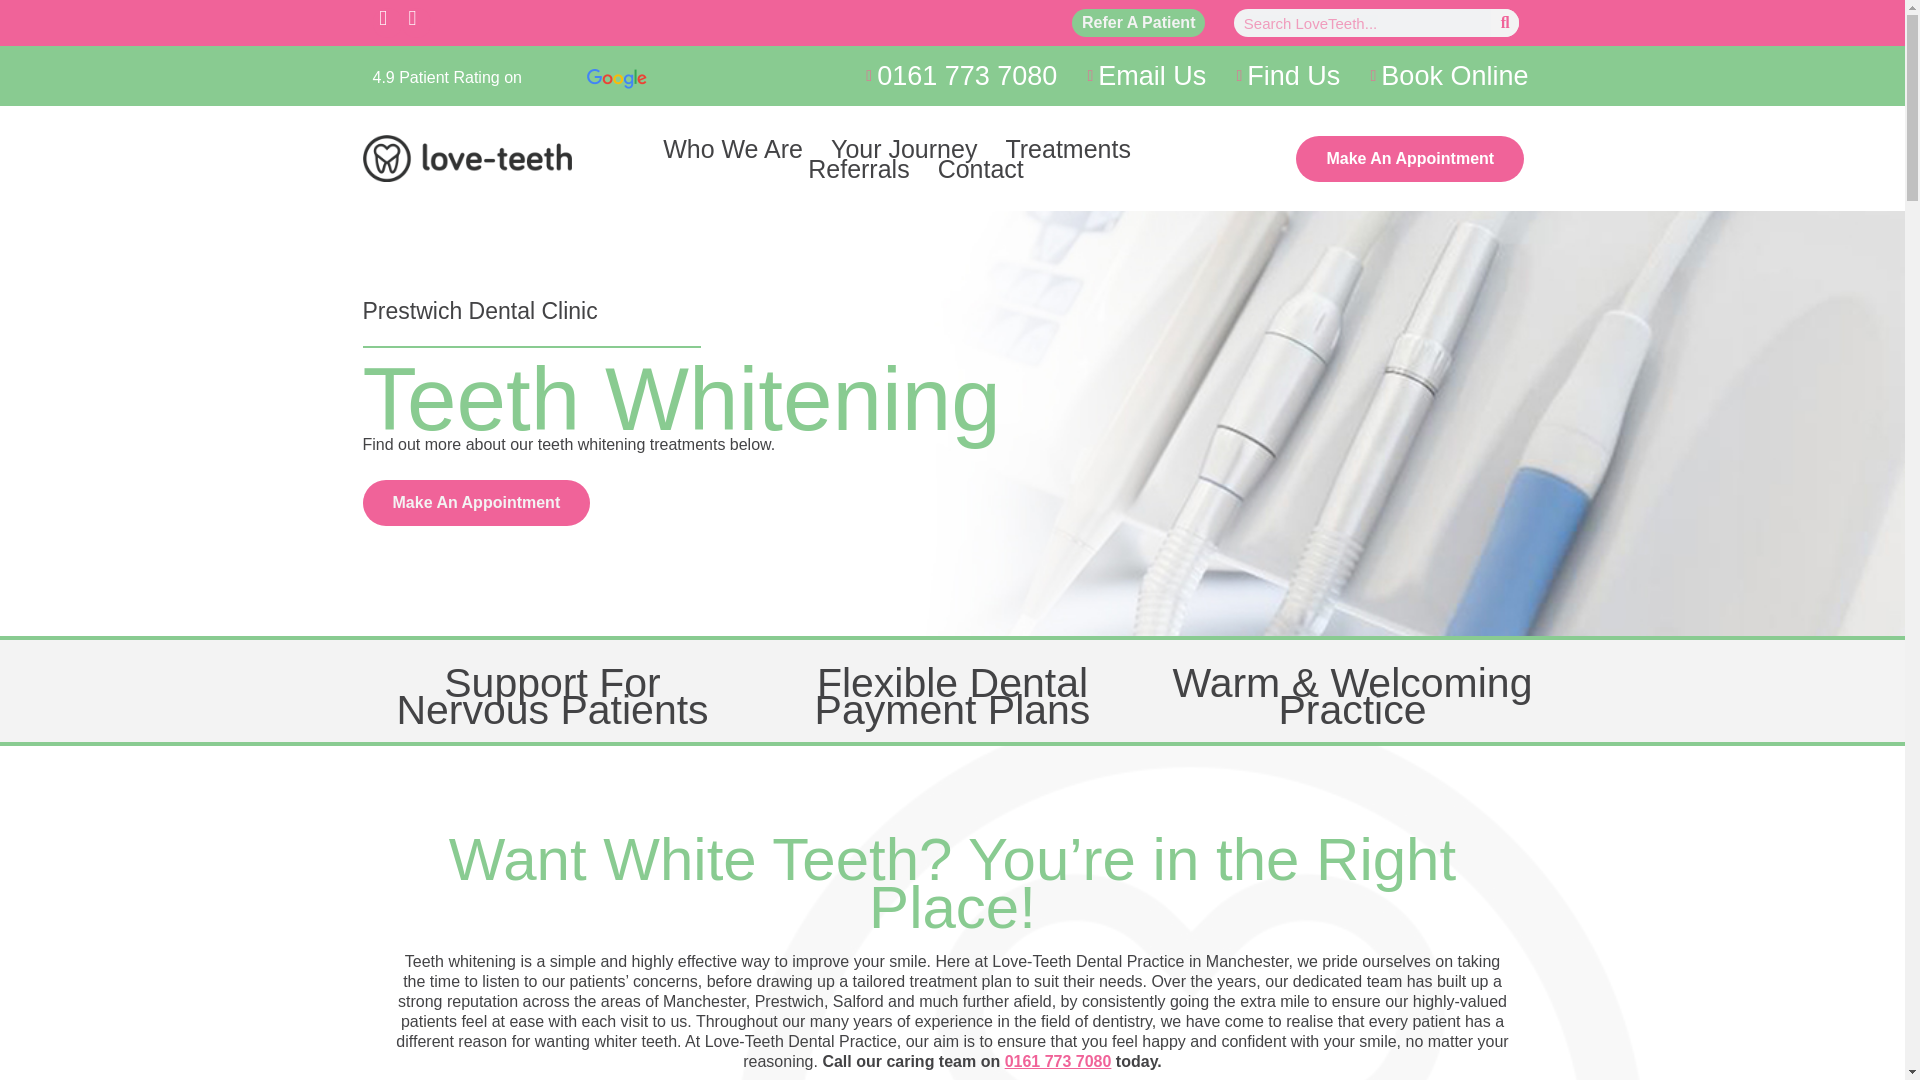 This screenshot has height=1080, width=1920. What do you see at coordinates (1280, 76) in the screenshot?
I see `Find Us` at bounding box center [1280, 76].